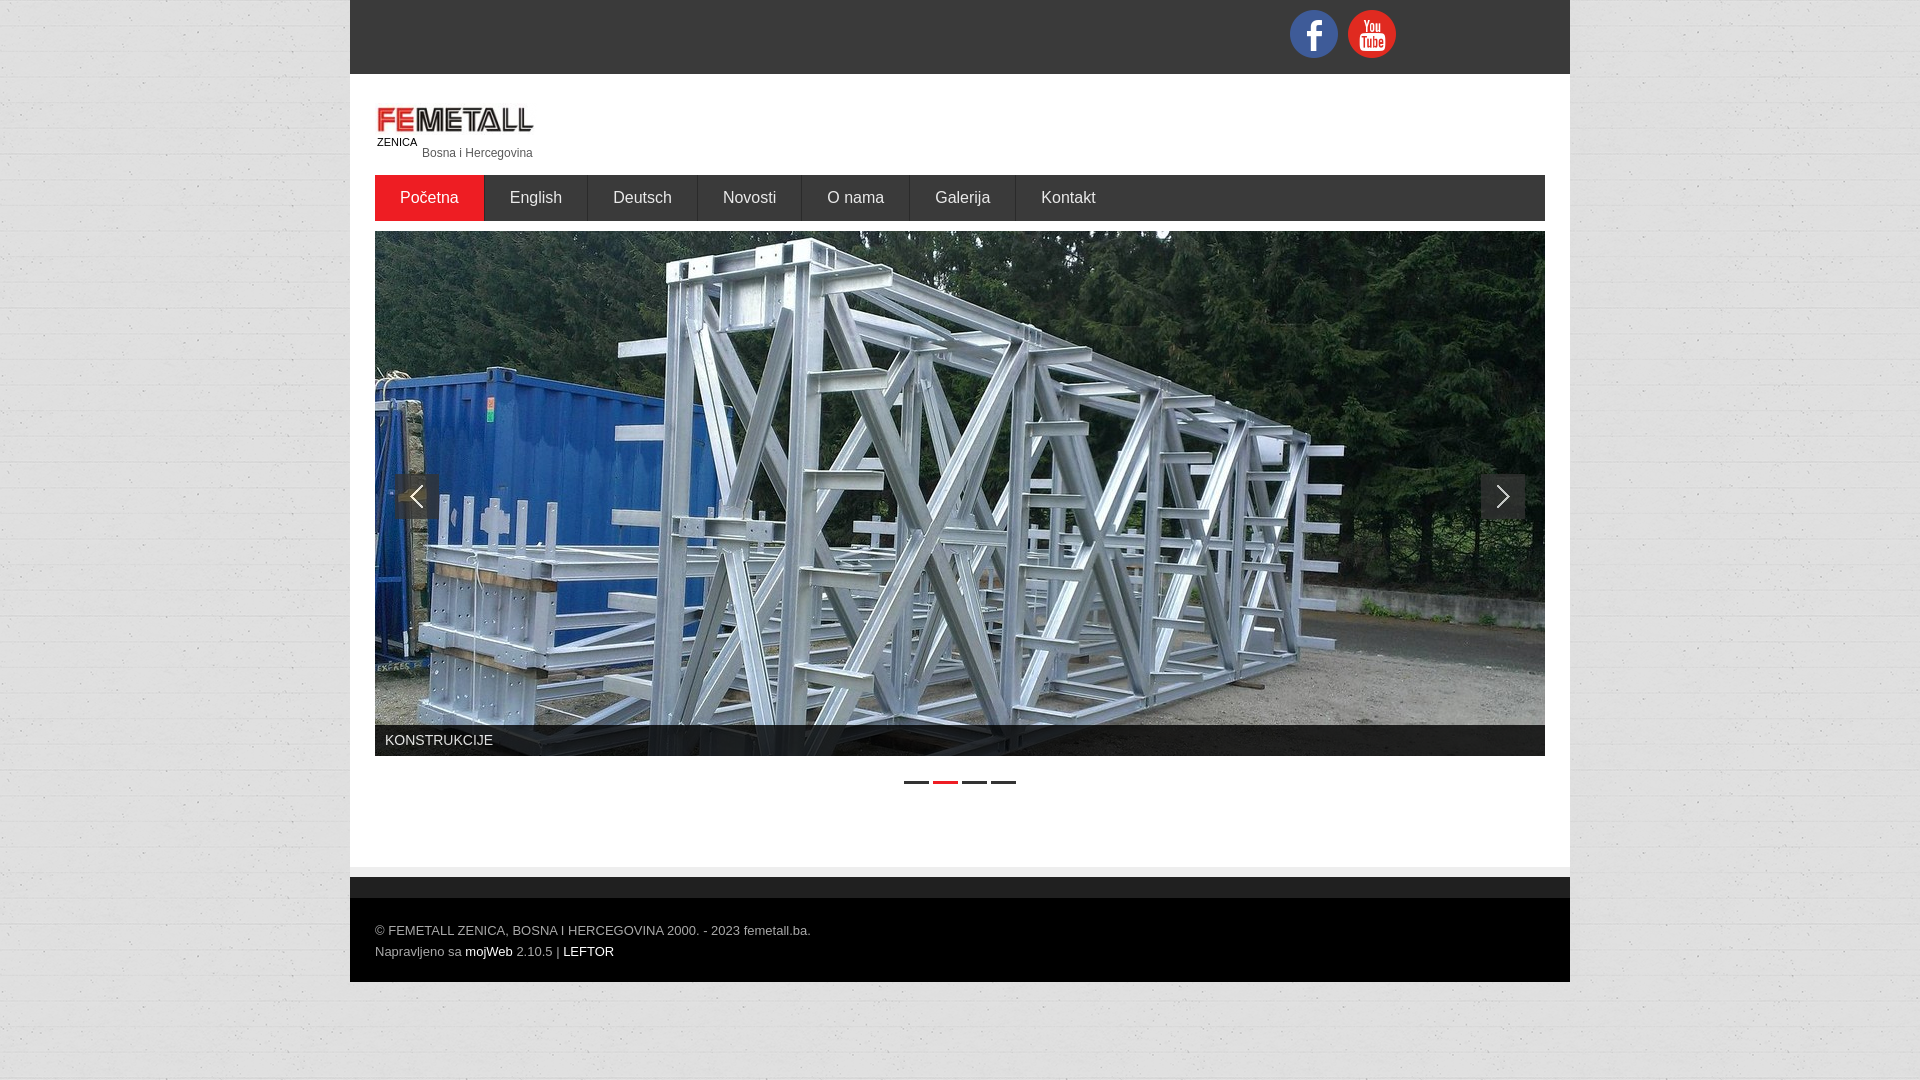 This screenshot has height=1080, width=1920. Describe the element at coordinates (916, 782) in the screenshot. I see `1` at that location.